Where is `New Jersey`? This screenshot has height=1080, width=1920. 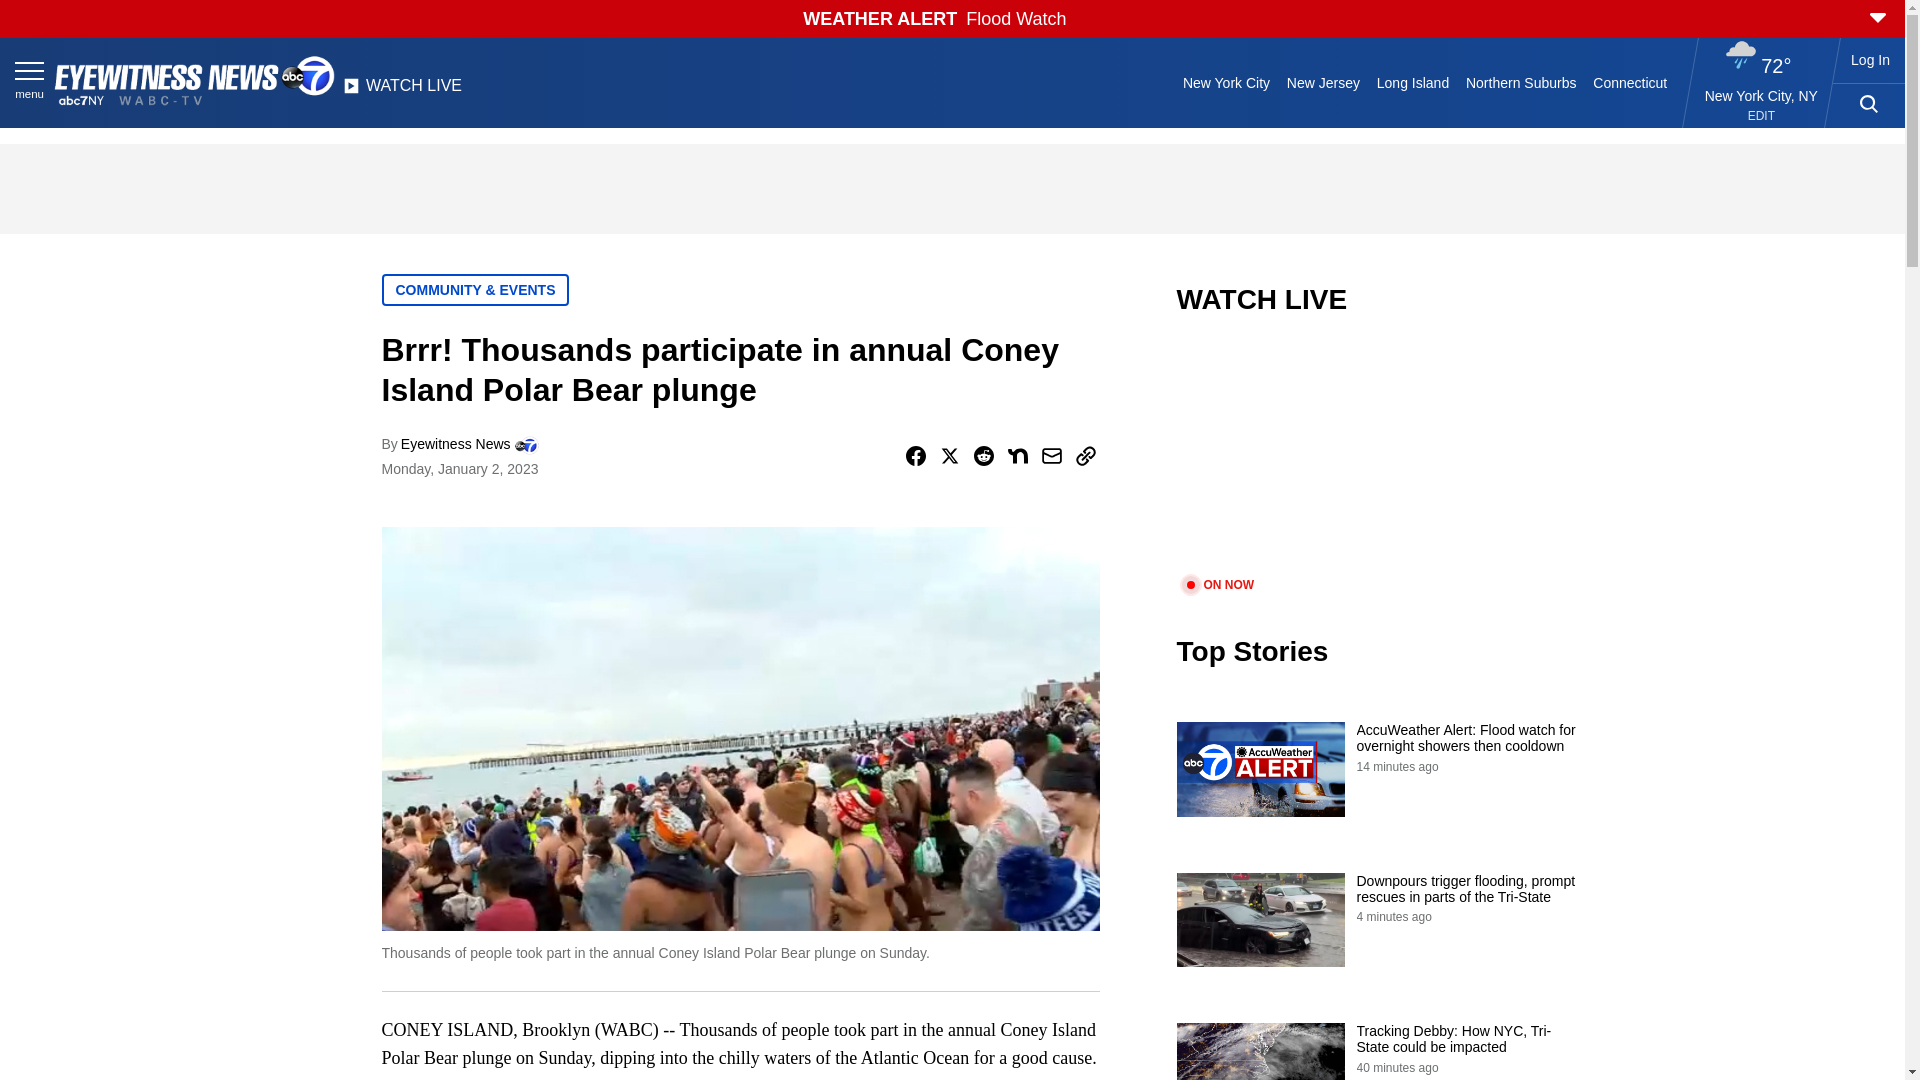 New Jersey is located at coordinates (1322, 82).